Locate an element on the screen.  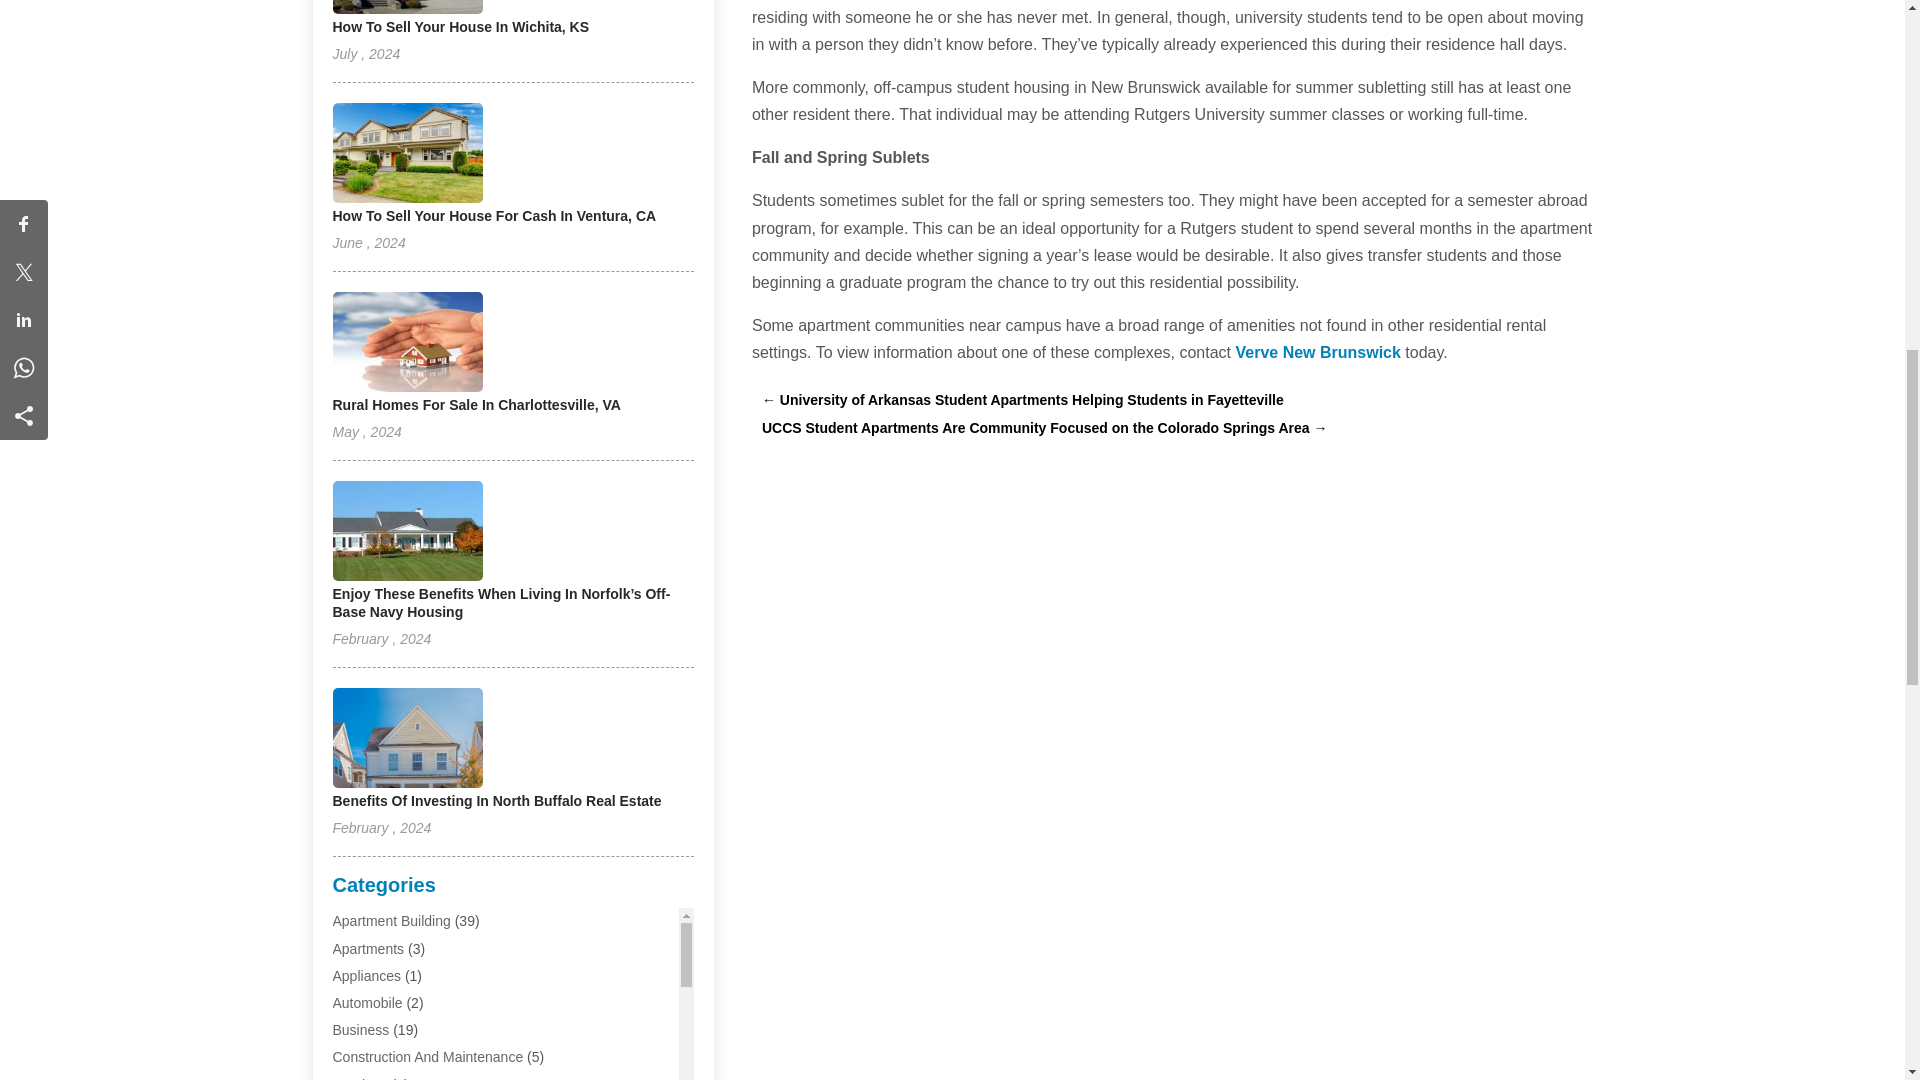
Construction And Maintenance is located at coordinates (427, 1056).